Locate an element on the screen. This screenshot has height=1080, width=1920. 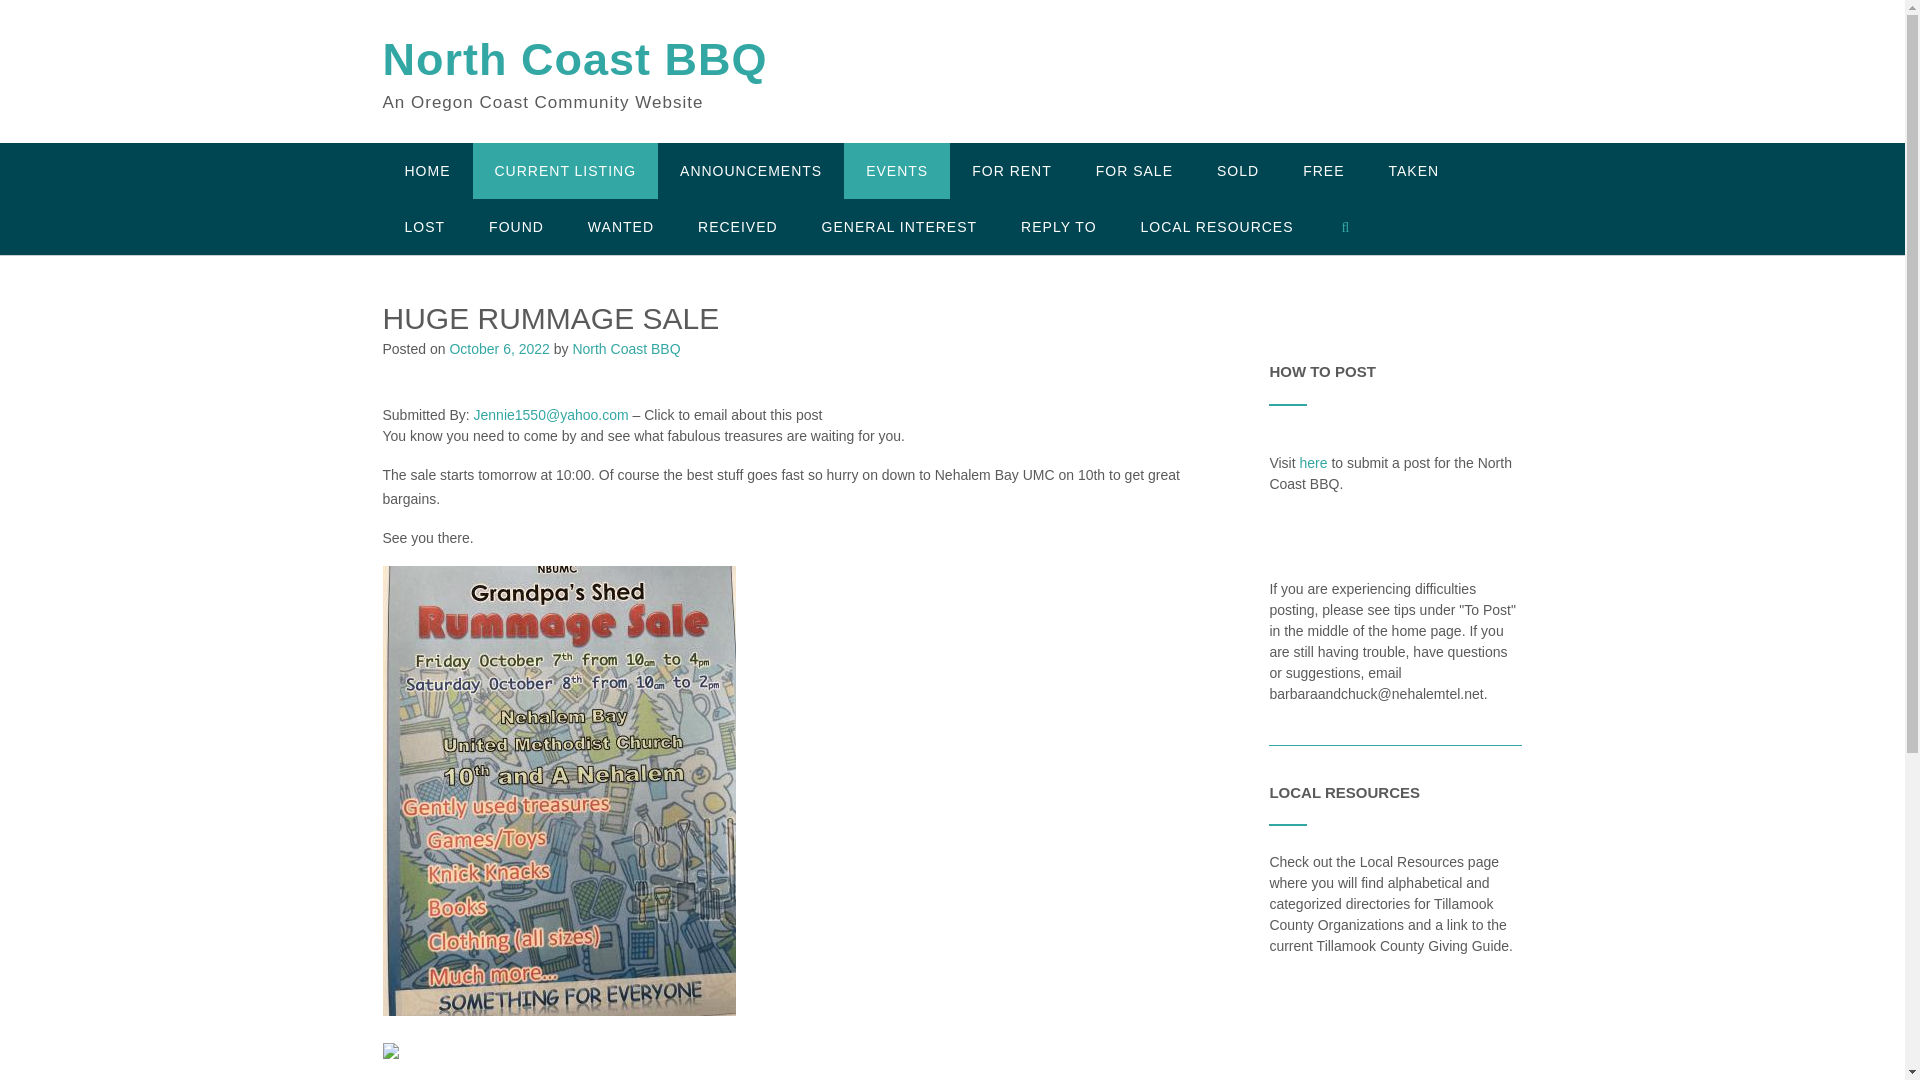
FOR SALE is located at coordinates (1134, 170).